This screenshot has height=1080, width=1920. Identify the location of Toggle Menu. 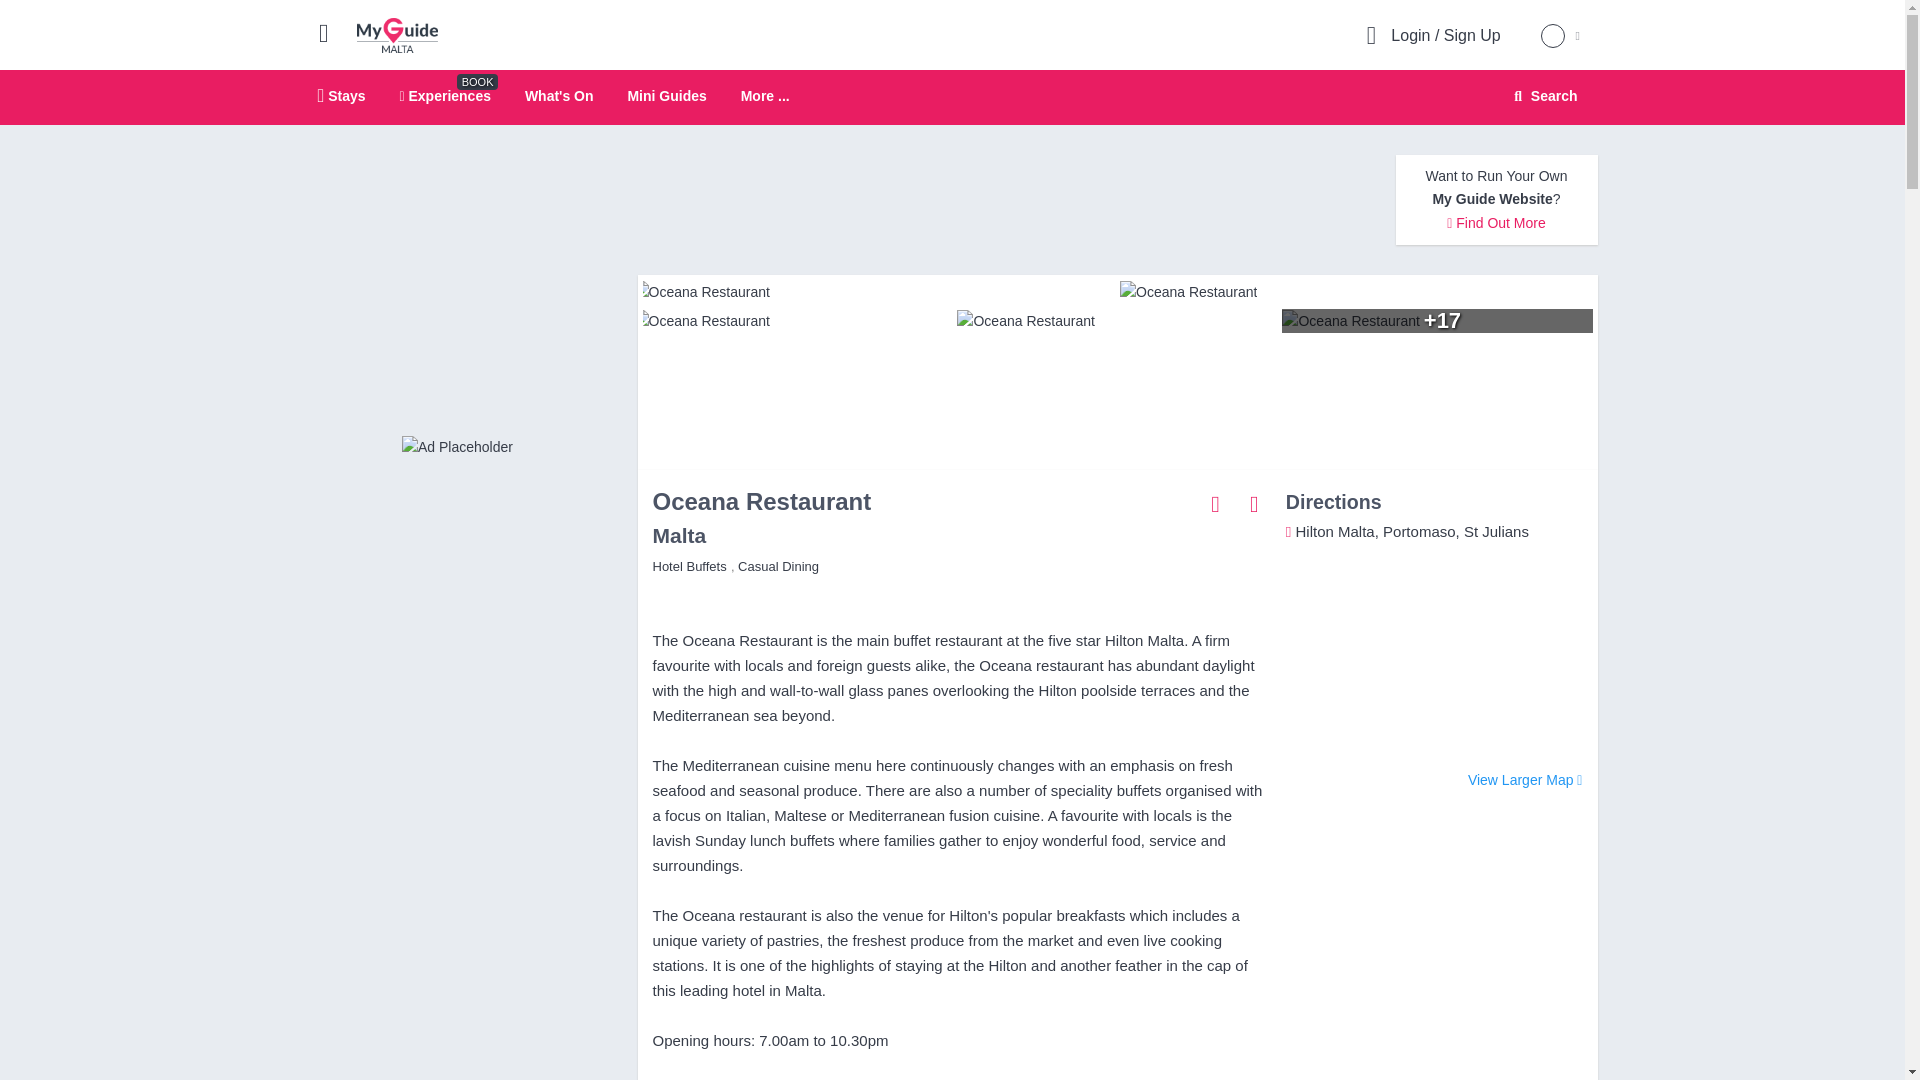
(558, 95).